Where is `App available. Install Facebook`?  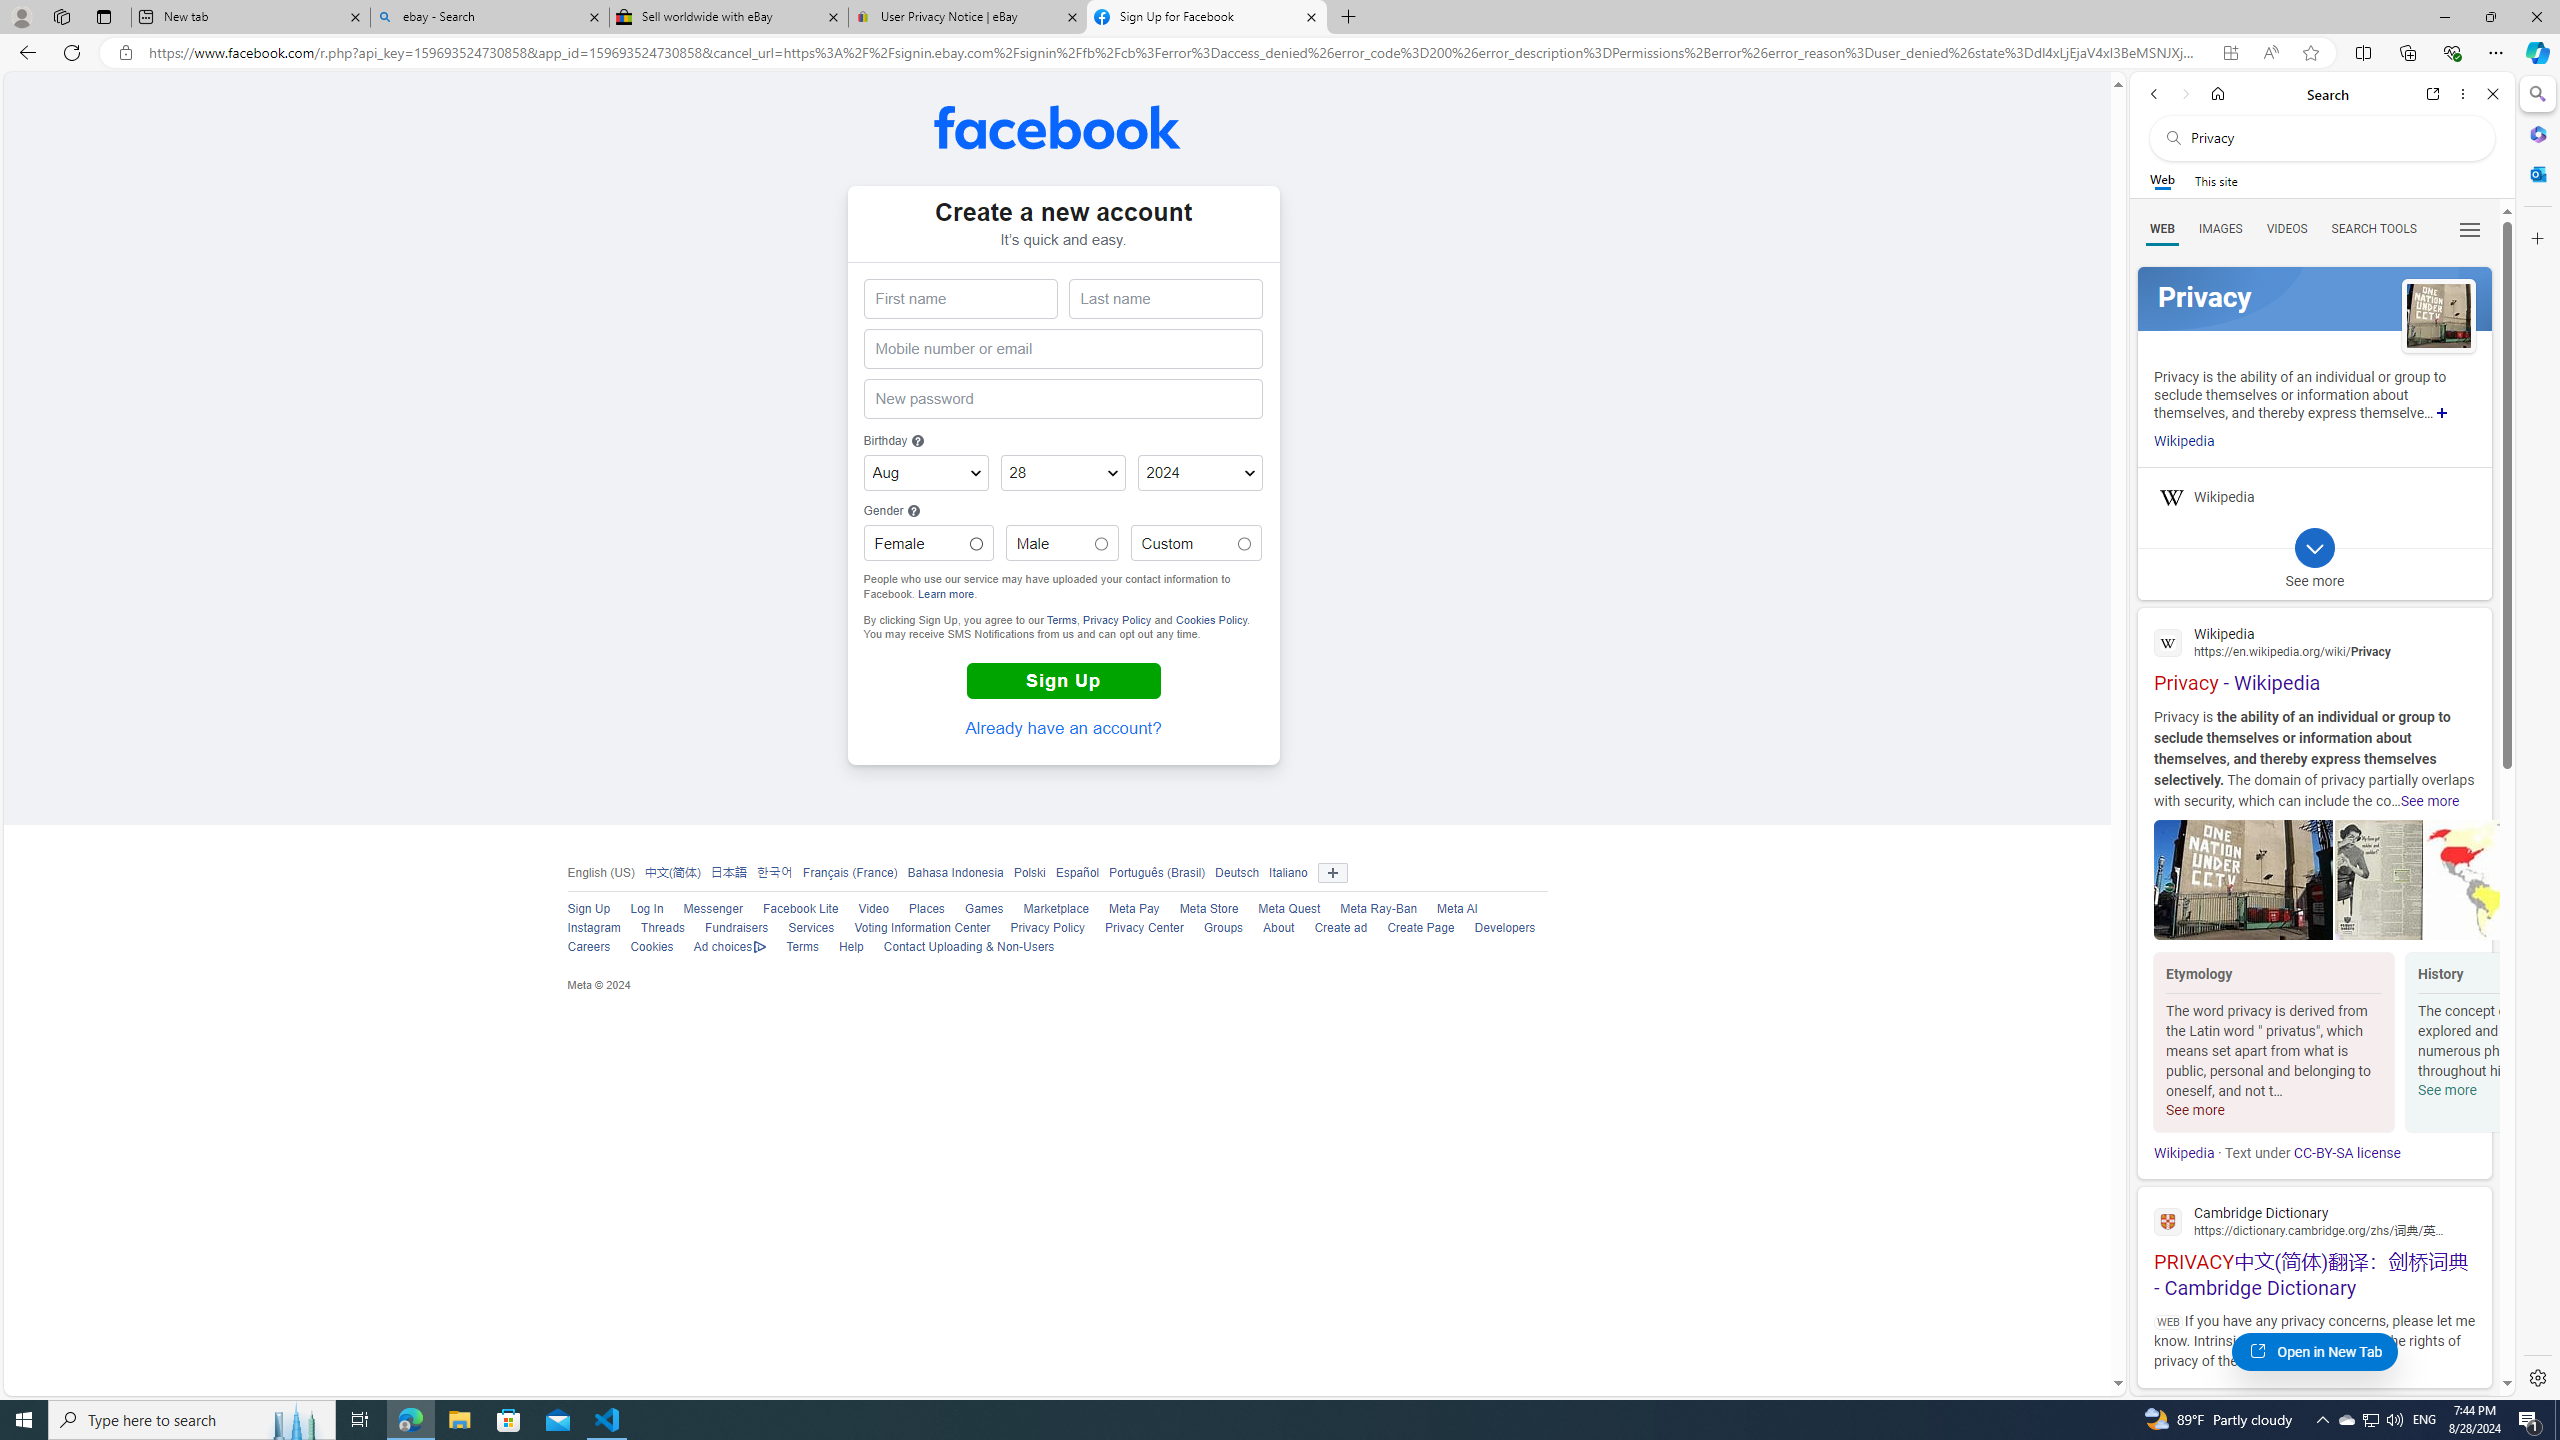 App available. Install Facebook is located at coordinates (2230, 53).